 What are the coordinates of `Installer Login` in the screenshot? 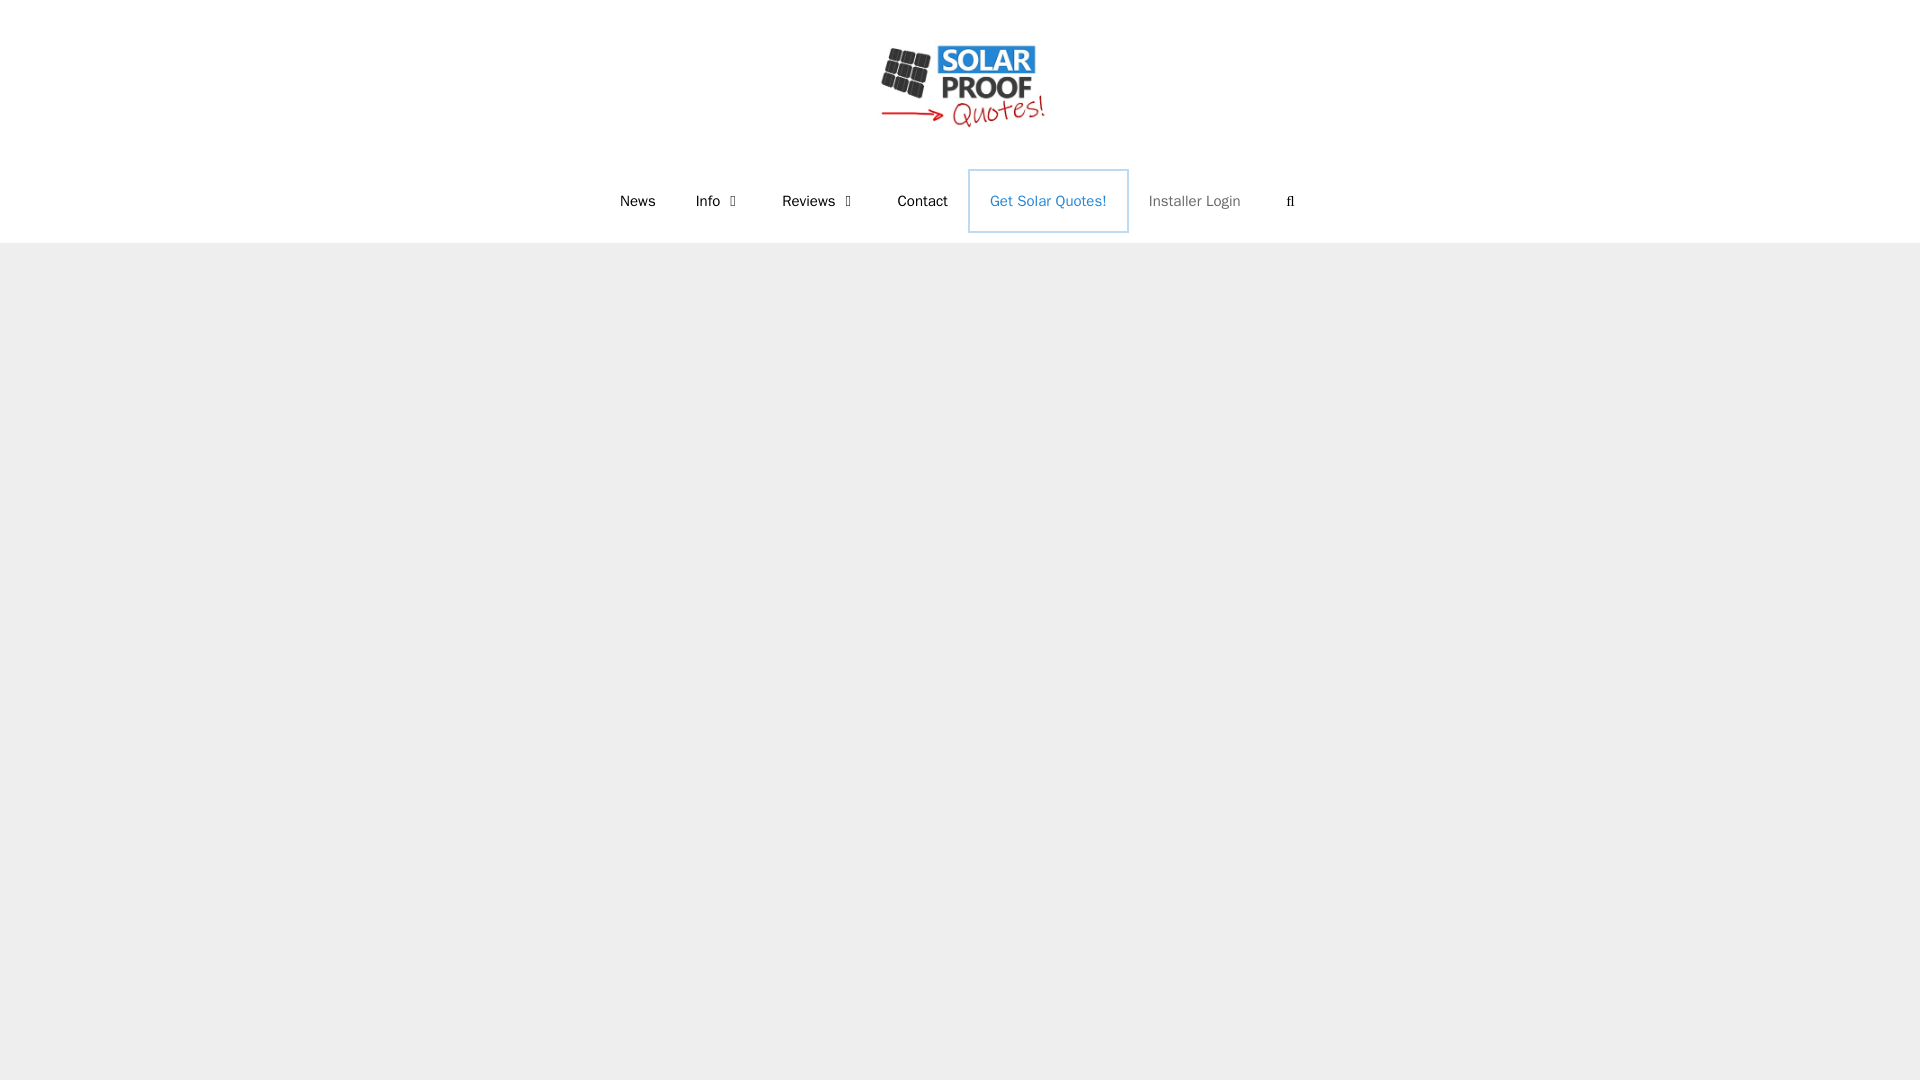 It's located at (1194, 200).